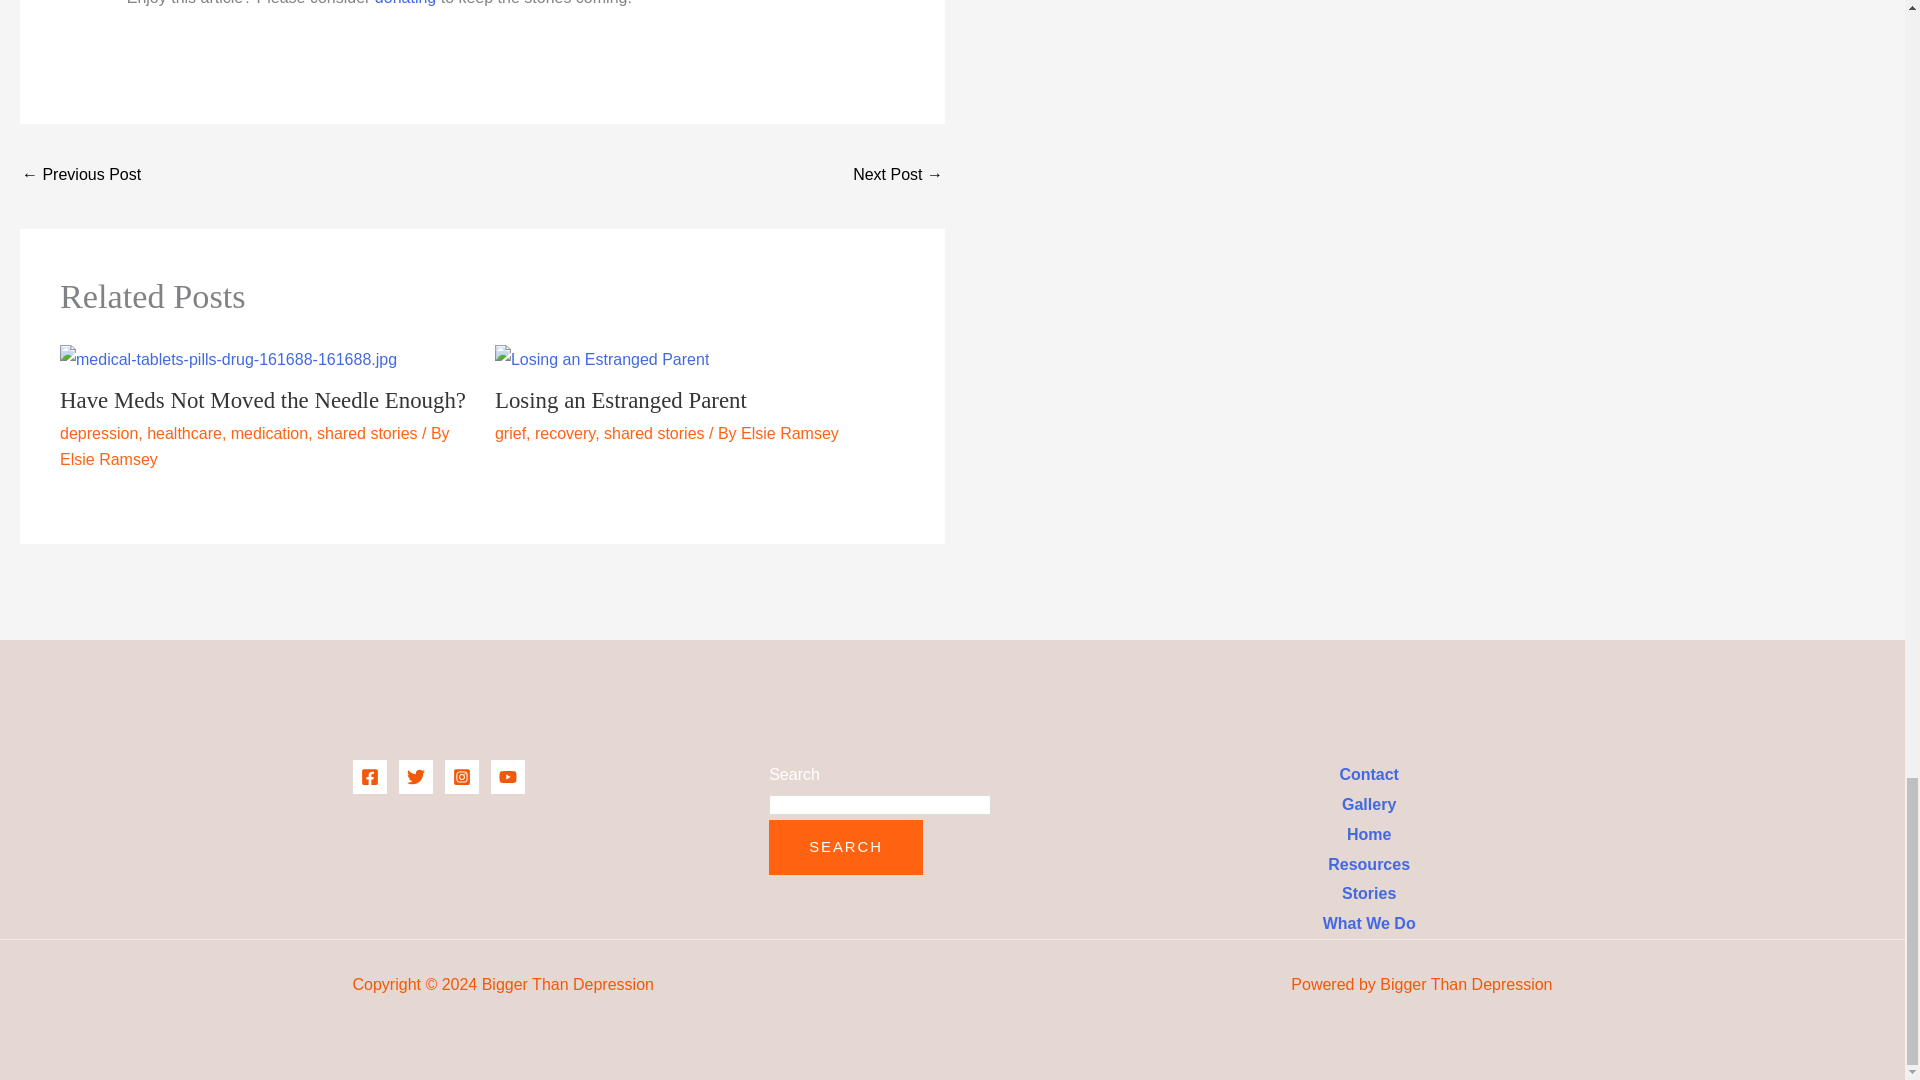 The height and width of the screenshot is (1080, 1920). I want to click on shared stories, so click(367, 433).